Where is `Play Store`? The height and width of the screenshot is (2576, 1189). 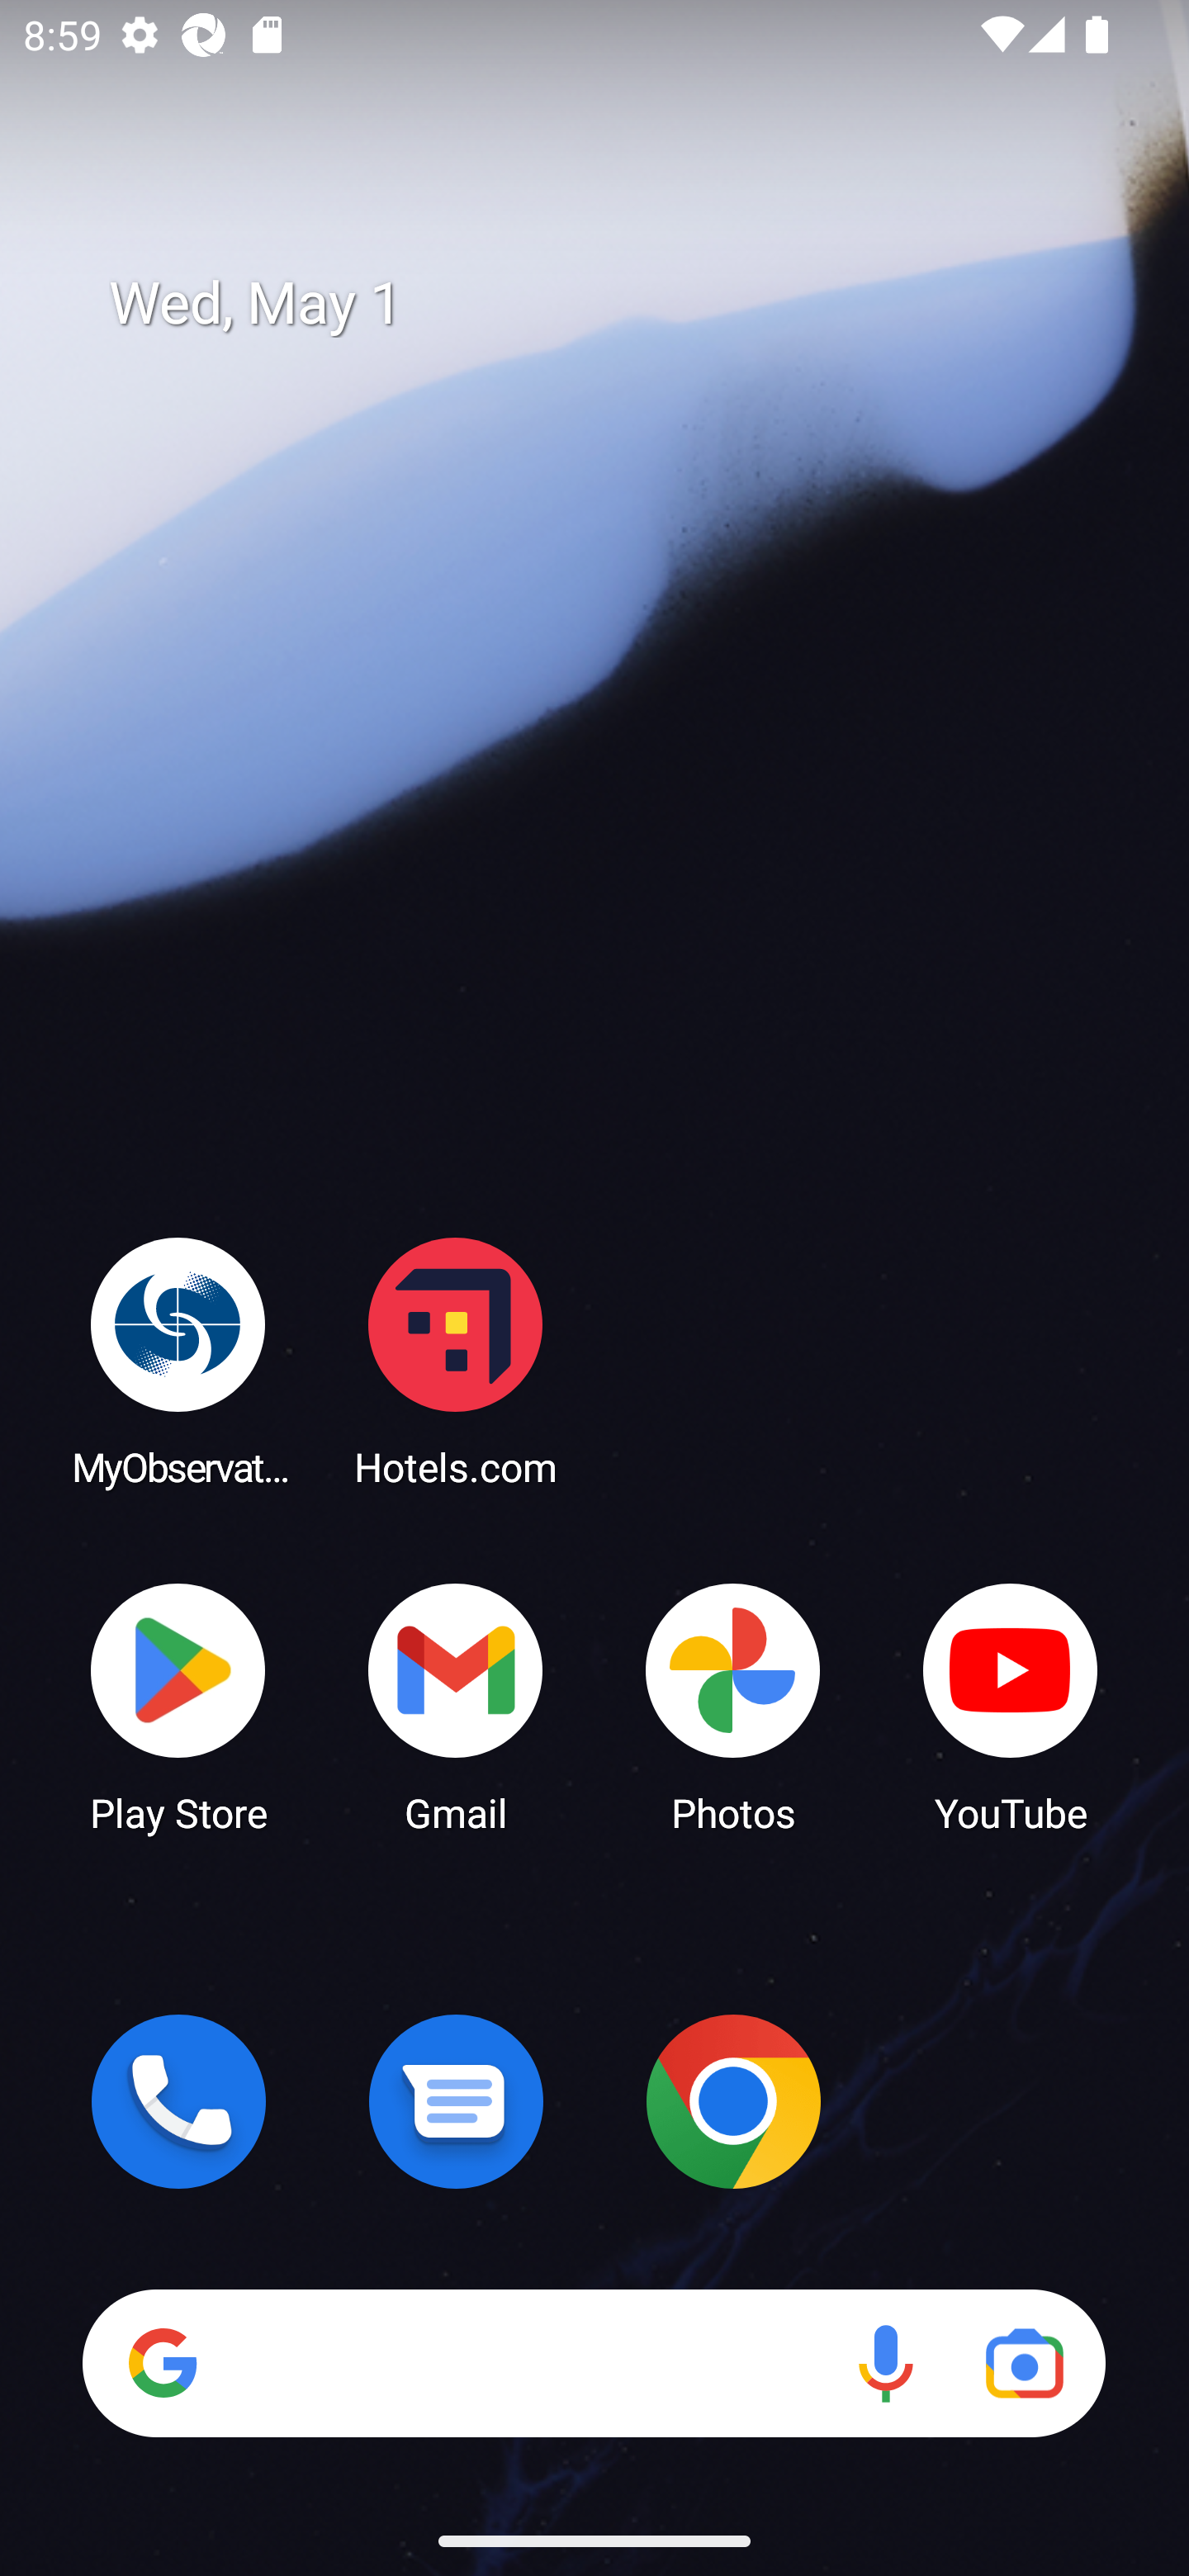
Play Store is located at coordinates (178, 1706).